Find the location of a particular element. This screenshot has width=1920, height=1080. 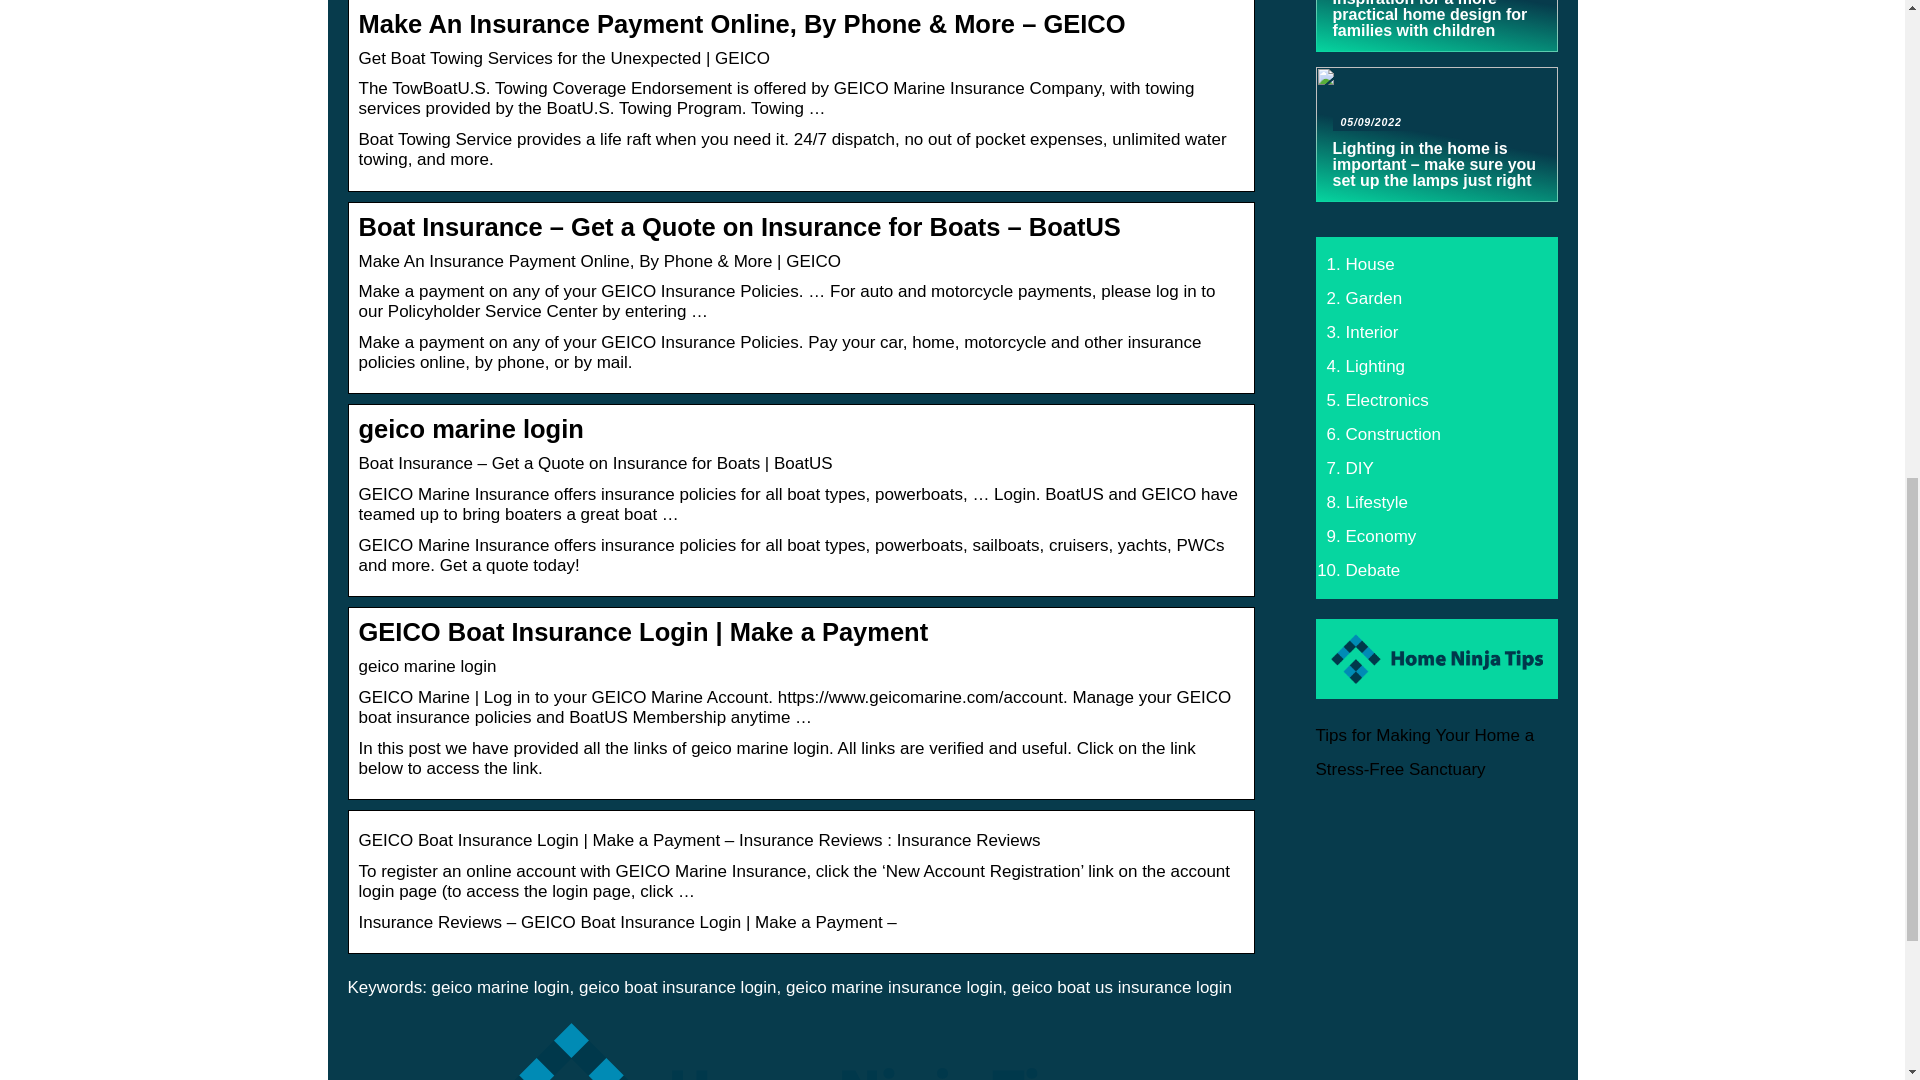

Construction is located at coordinates (1393, 434).